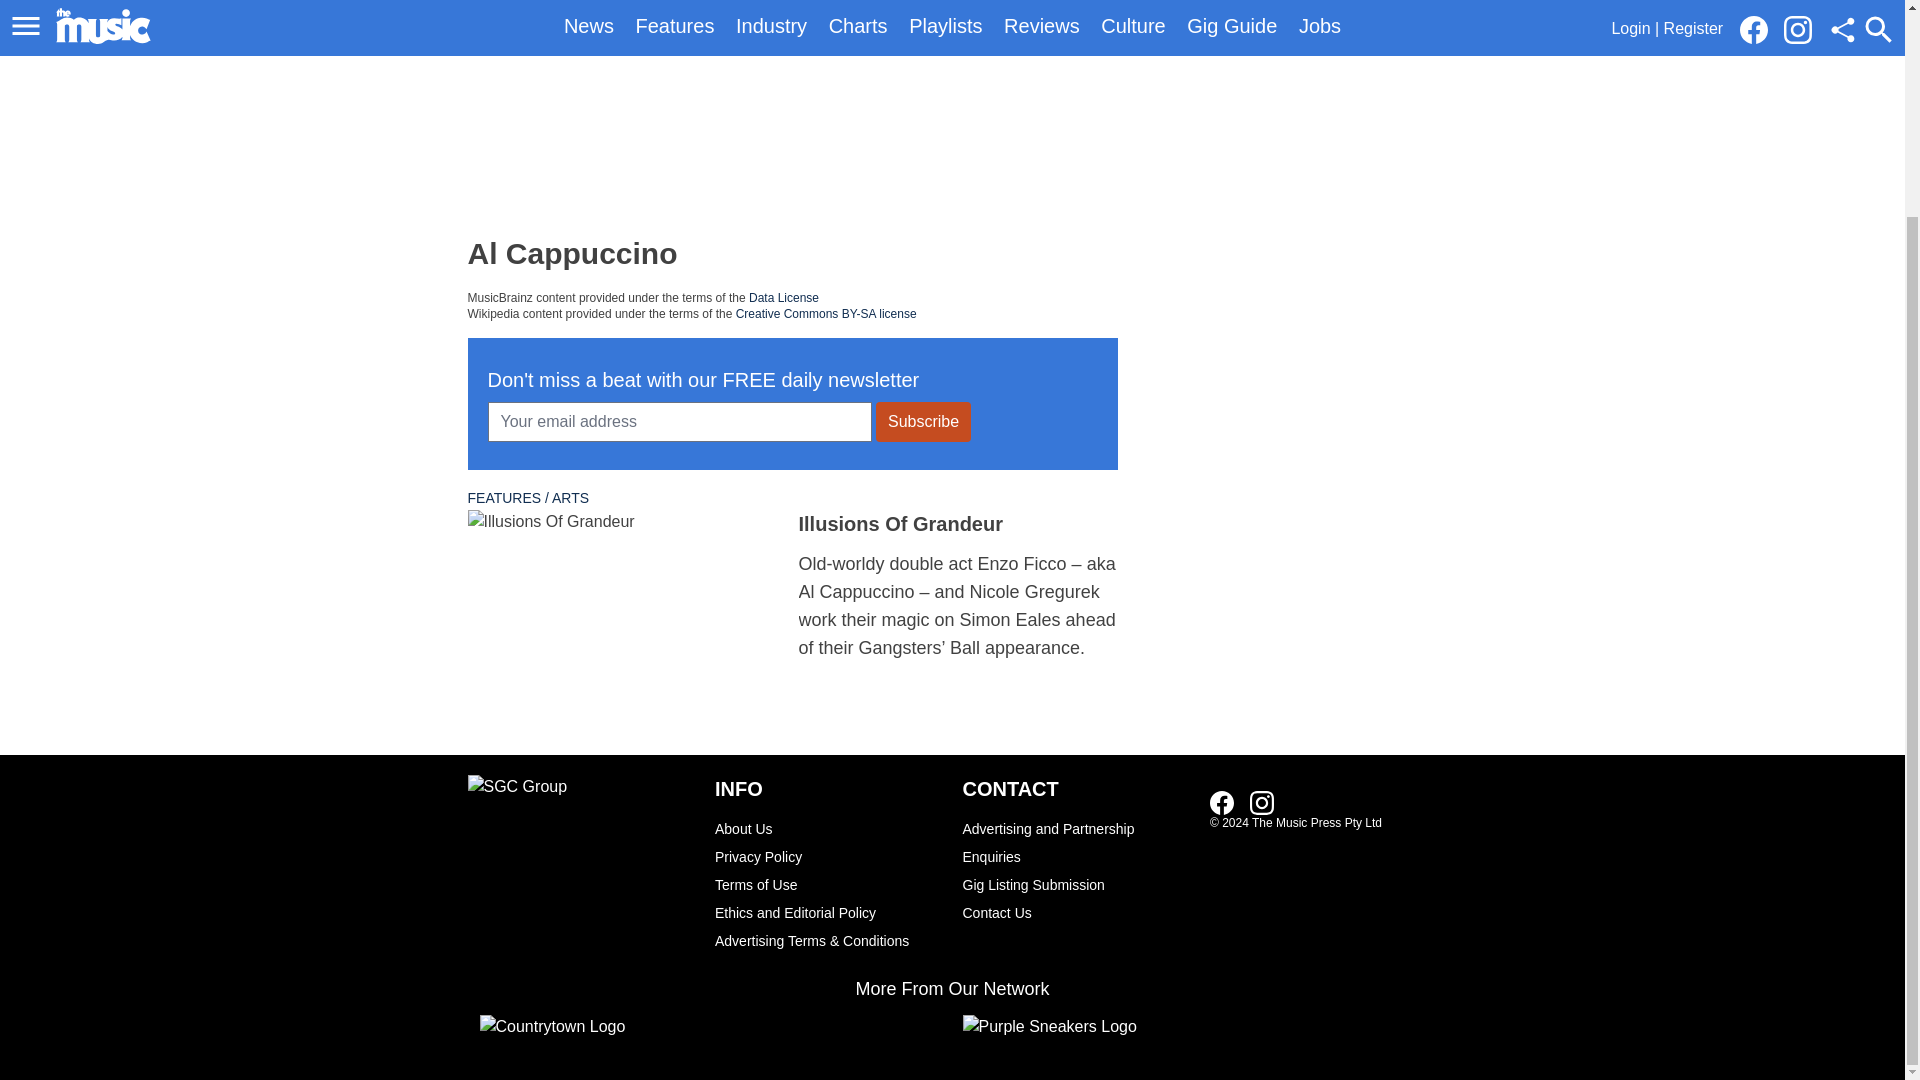 The width and height of the screenshot is (1920, 1080). What do you see at coordinates (1076, 884) in the screenshot?
I see `Gig Listing Submission` at bounding box center [1076, 884].